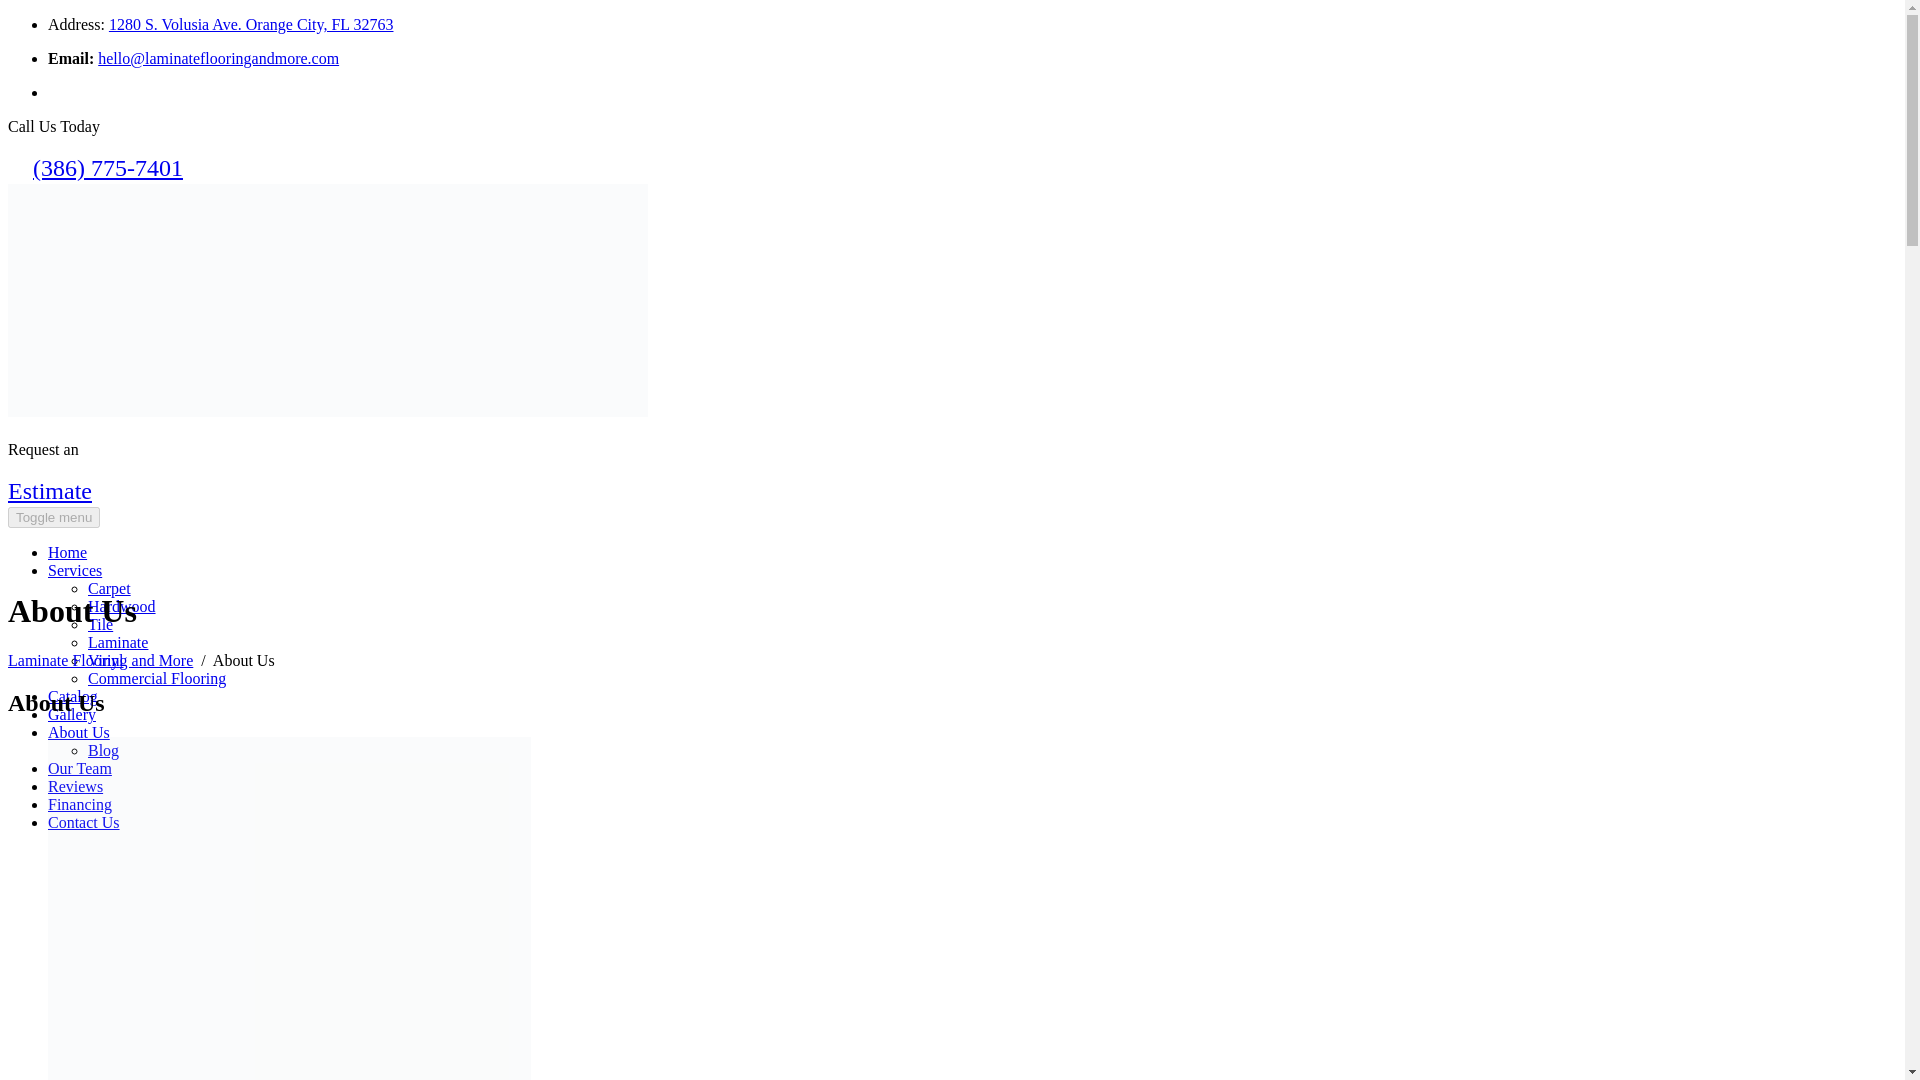 The image size is (1920, 1080). What do you see at coordinates (105, 660) in the screenshot?
I see `Vinyl` at bounding box center [105, 660].